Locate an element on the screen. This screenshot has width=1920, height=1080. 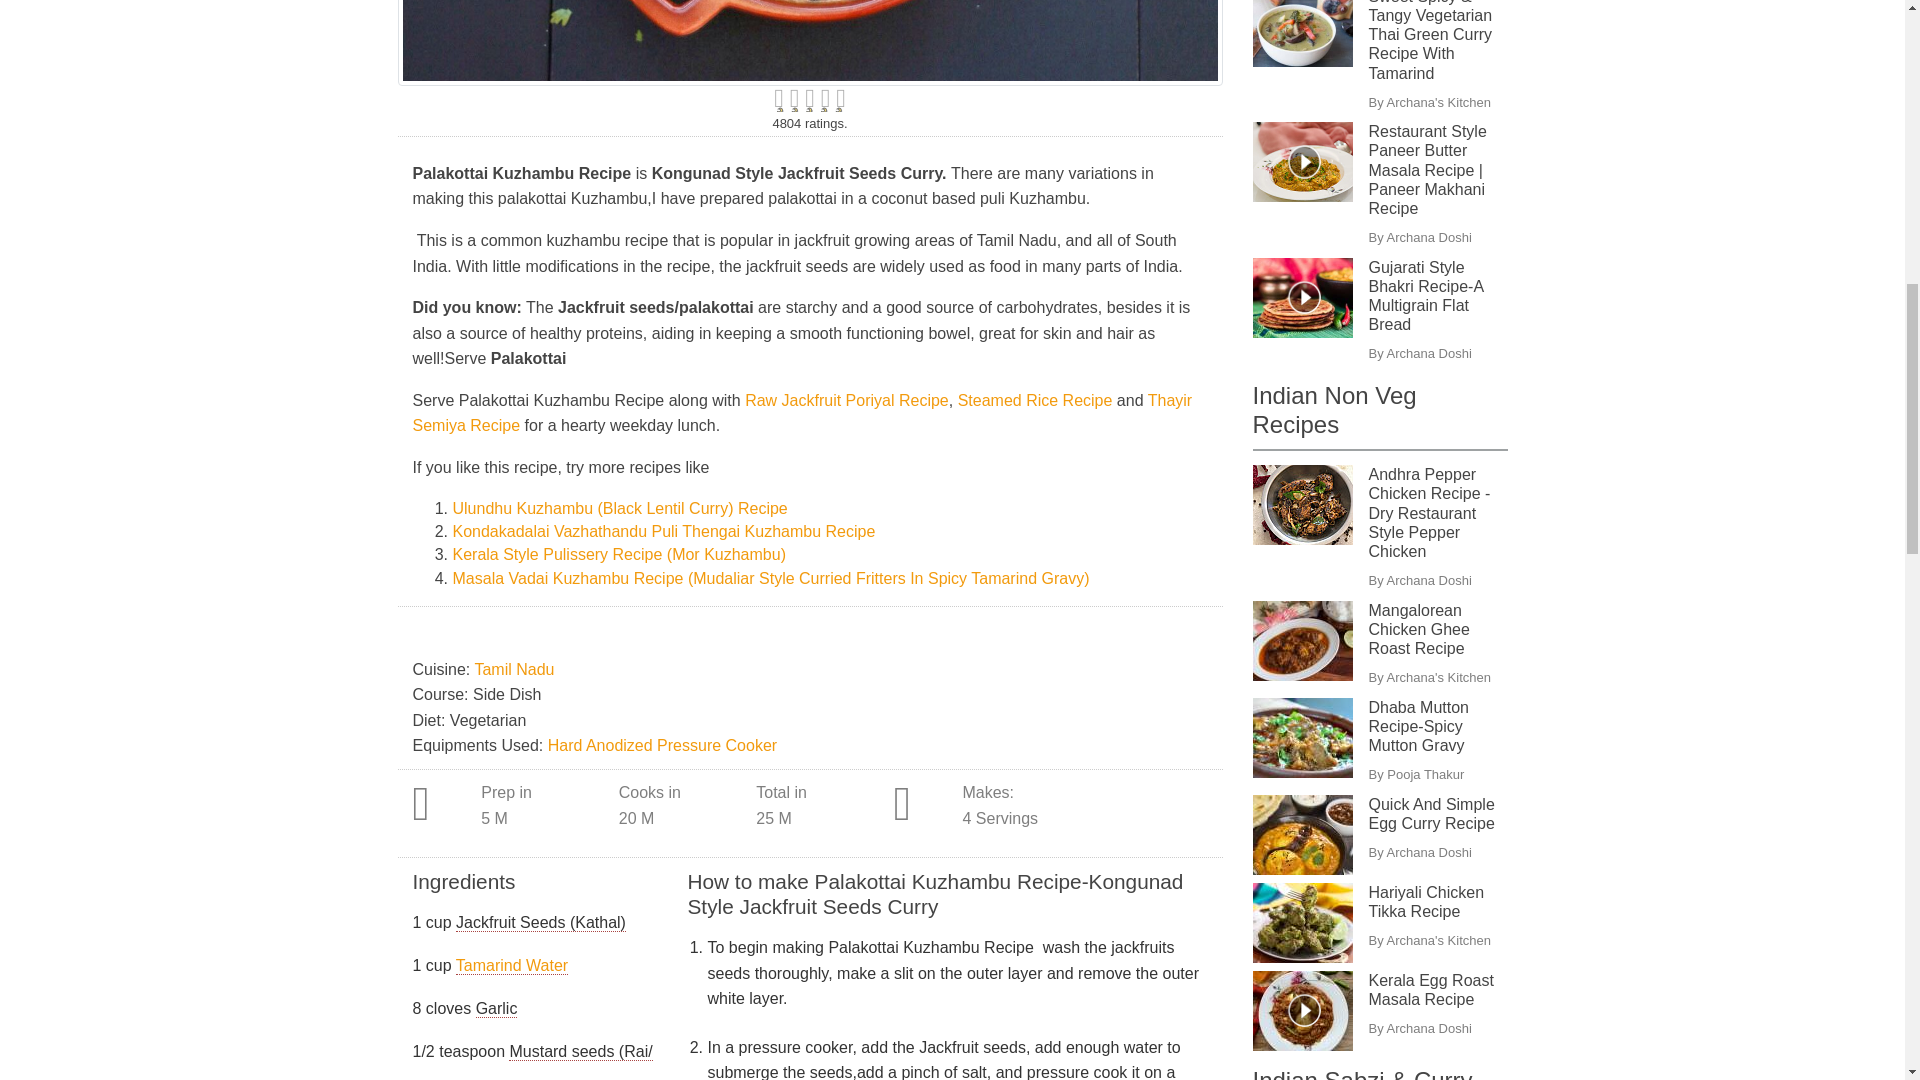
Steamed Rice Recipe  is located at coordinates (1038, 400).